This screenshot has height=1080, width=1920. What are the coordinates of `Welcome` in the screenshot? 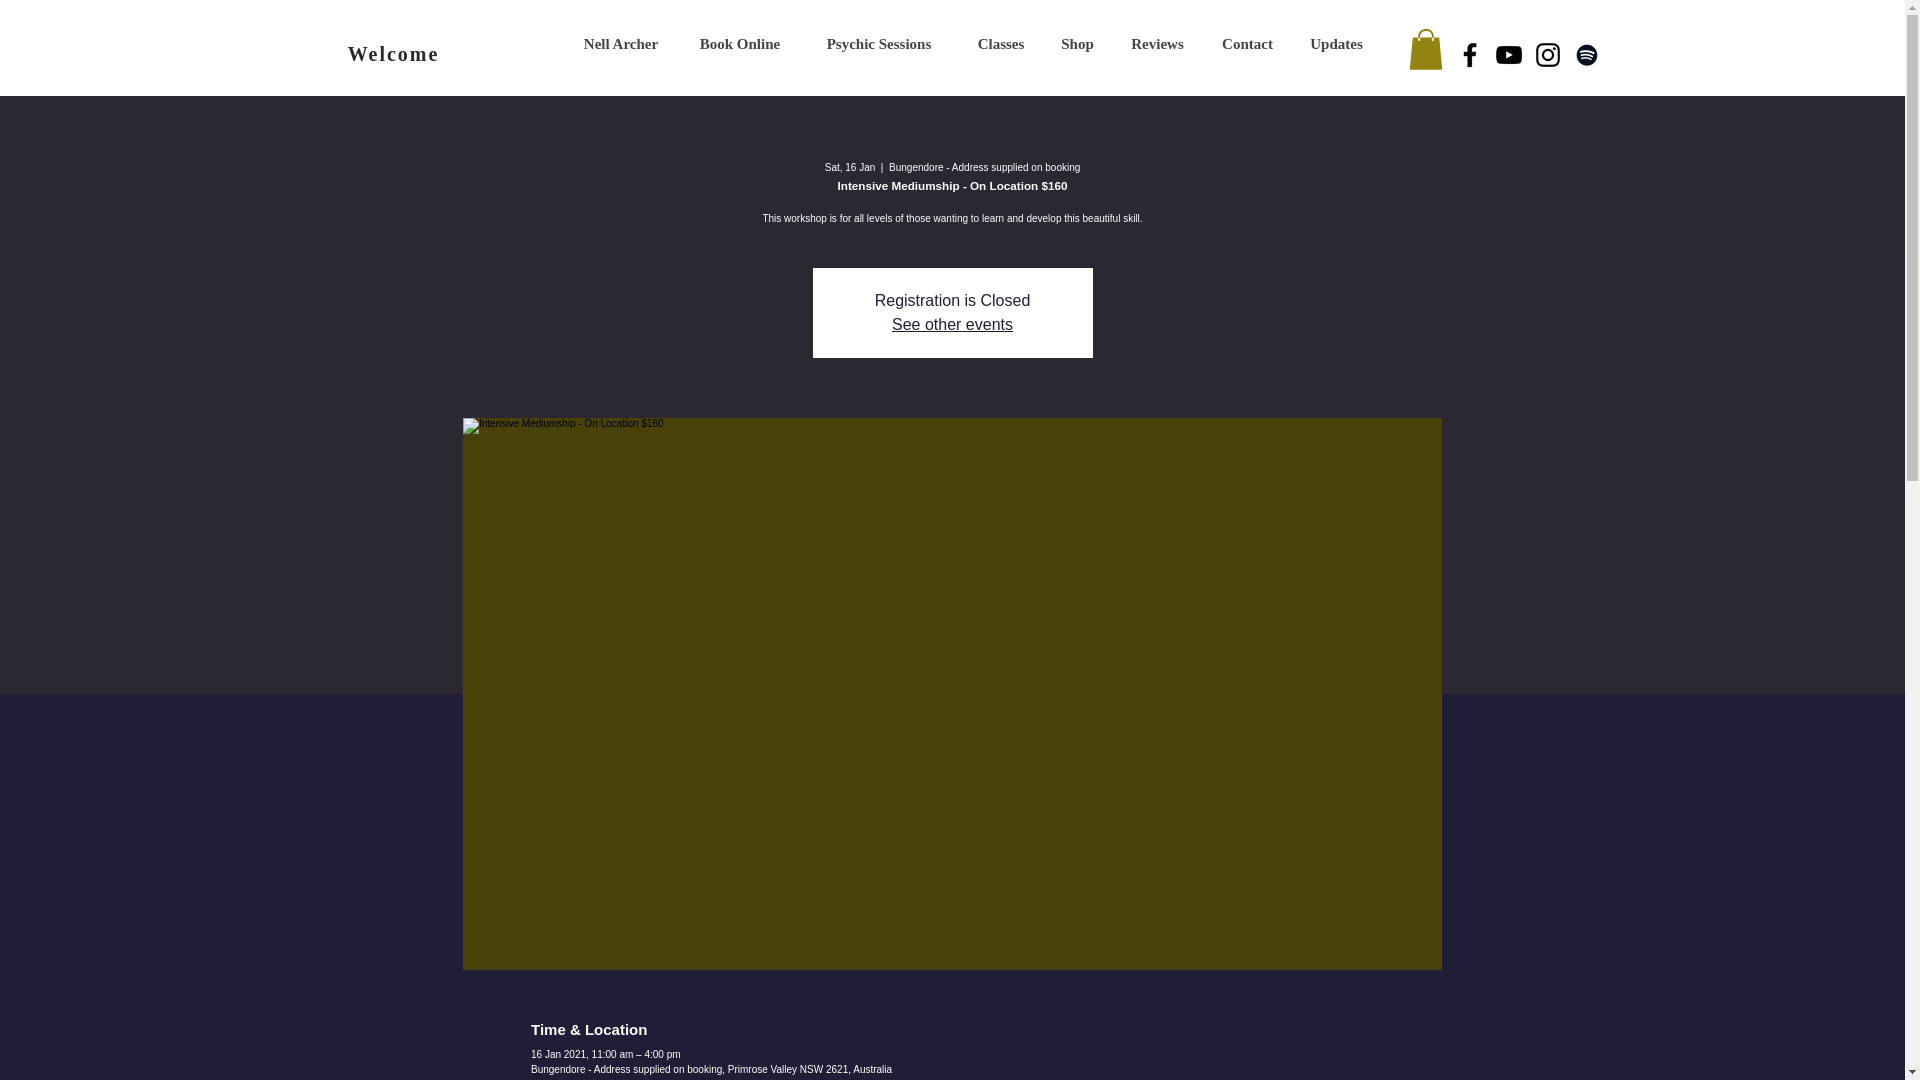 It's located at (393, 54).